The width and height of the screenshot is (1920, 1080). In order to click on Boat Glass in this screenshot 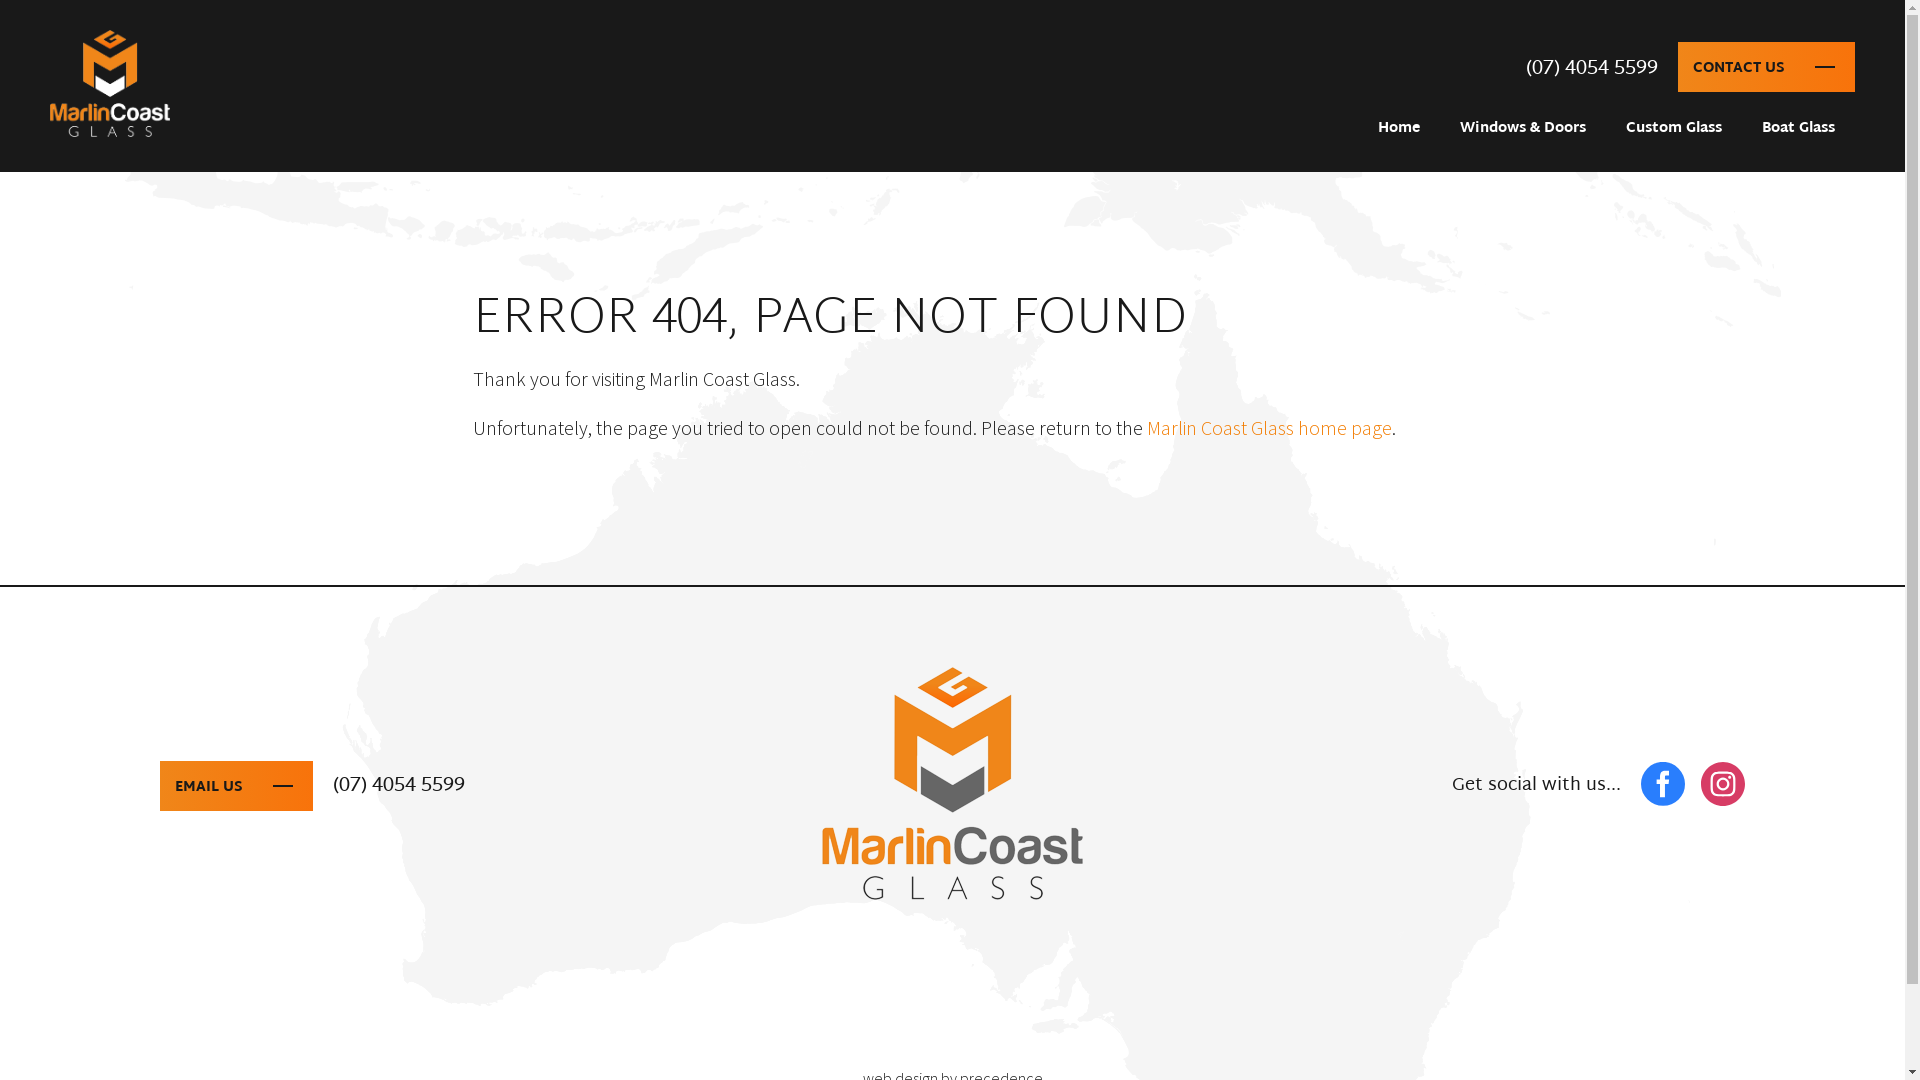, I will do `click(1798, 129)`.